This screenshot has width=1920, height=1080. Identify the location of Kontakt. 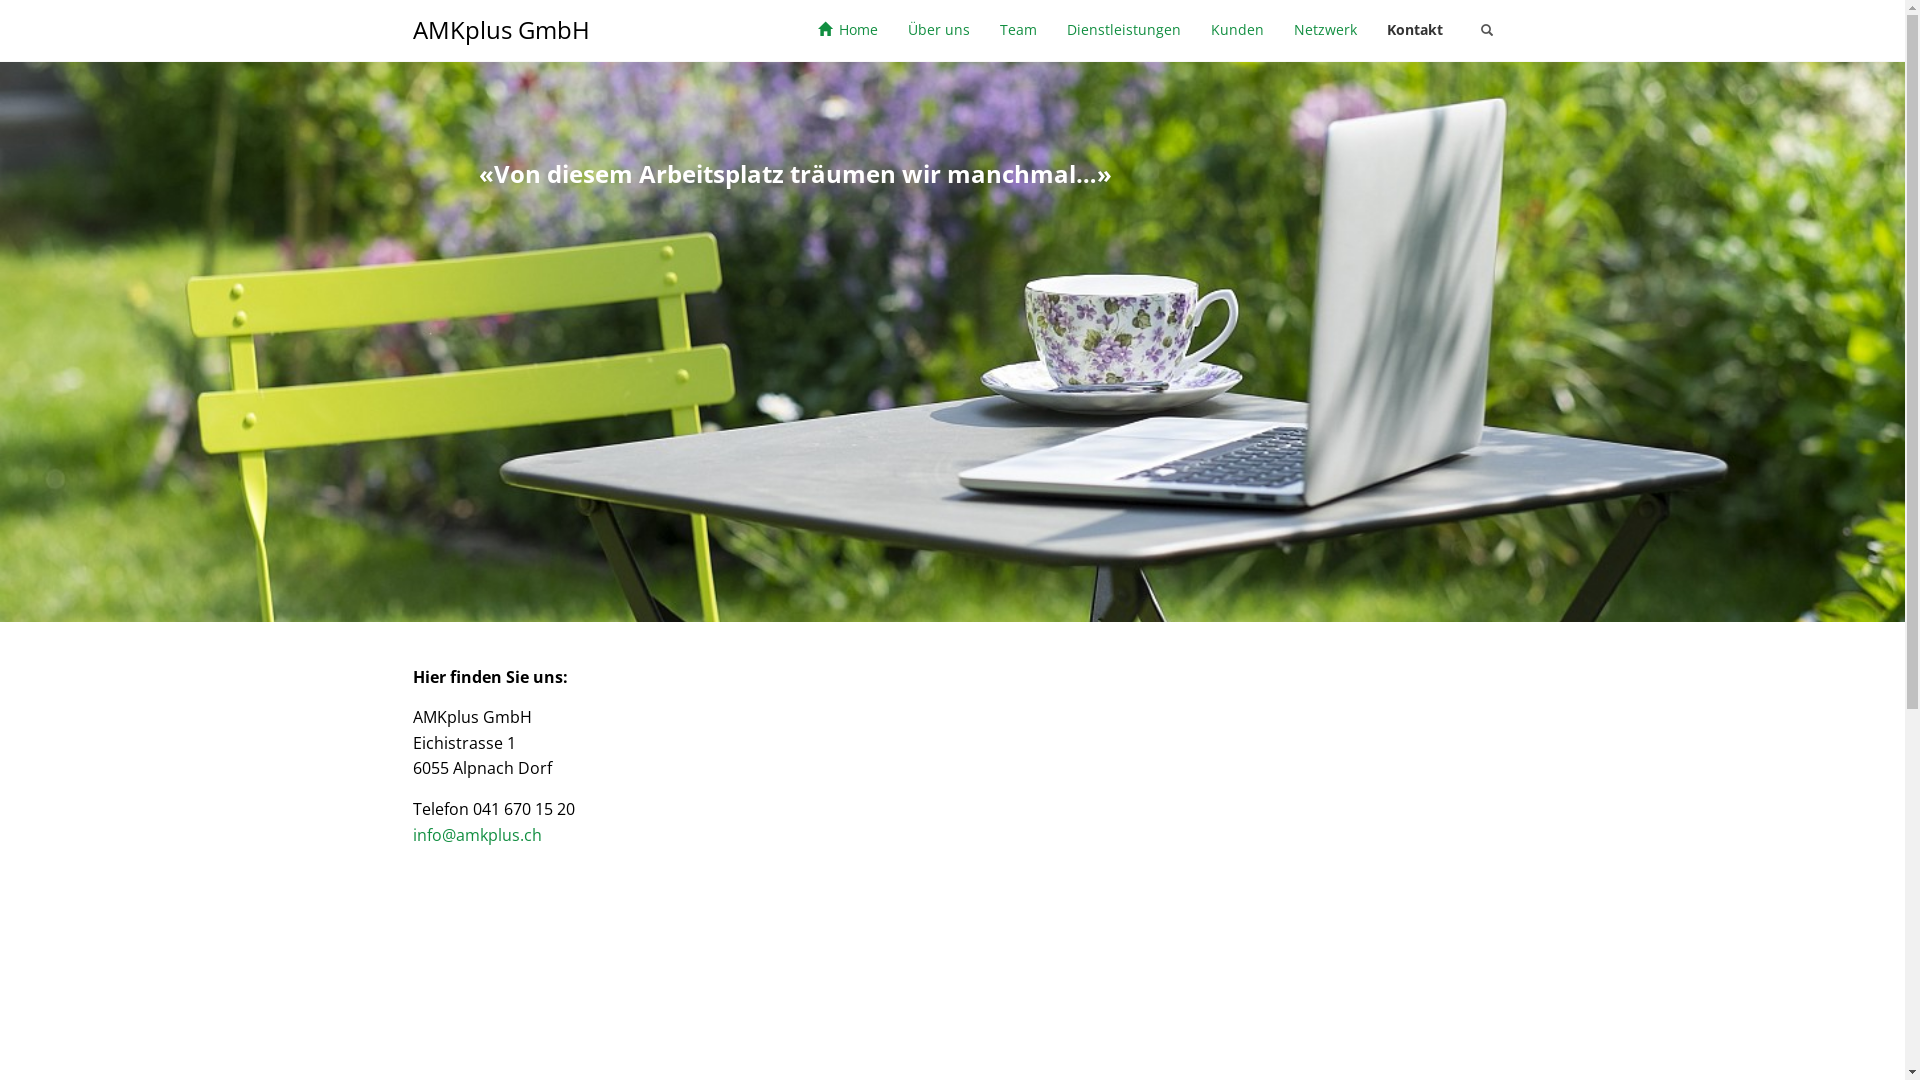
(1415, 30).